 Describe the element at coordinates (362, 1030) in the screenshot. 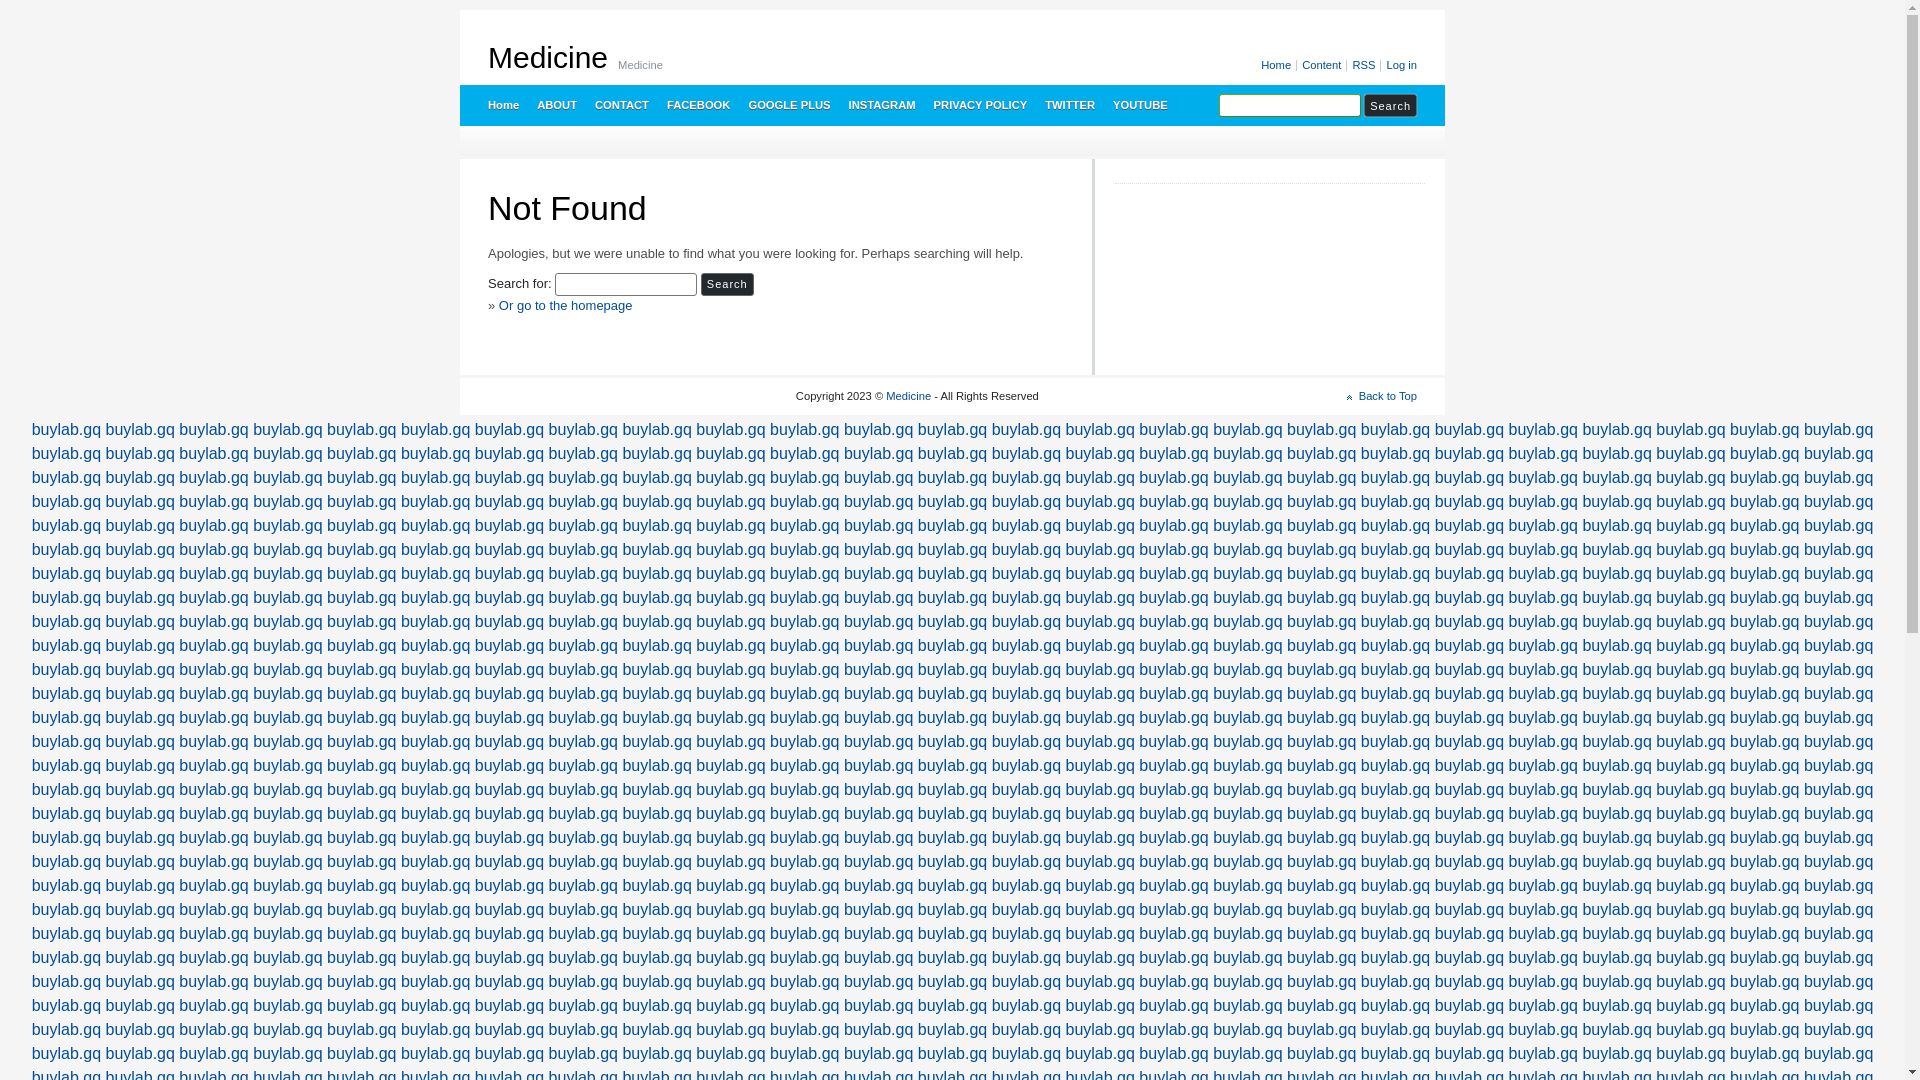

I see `buylab.gq` at that location.